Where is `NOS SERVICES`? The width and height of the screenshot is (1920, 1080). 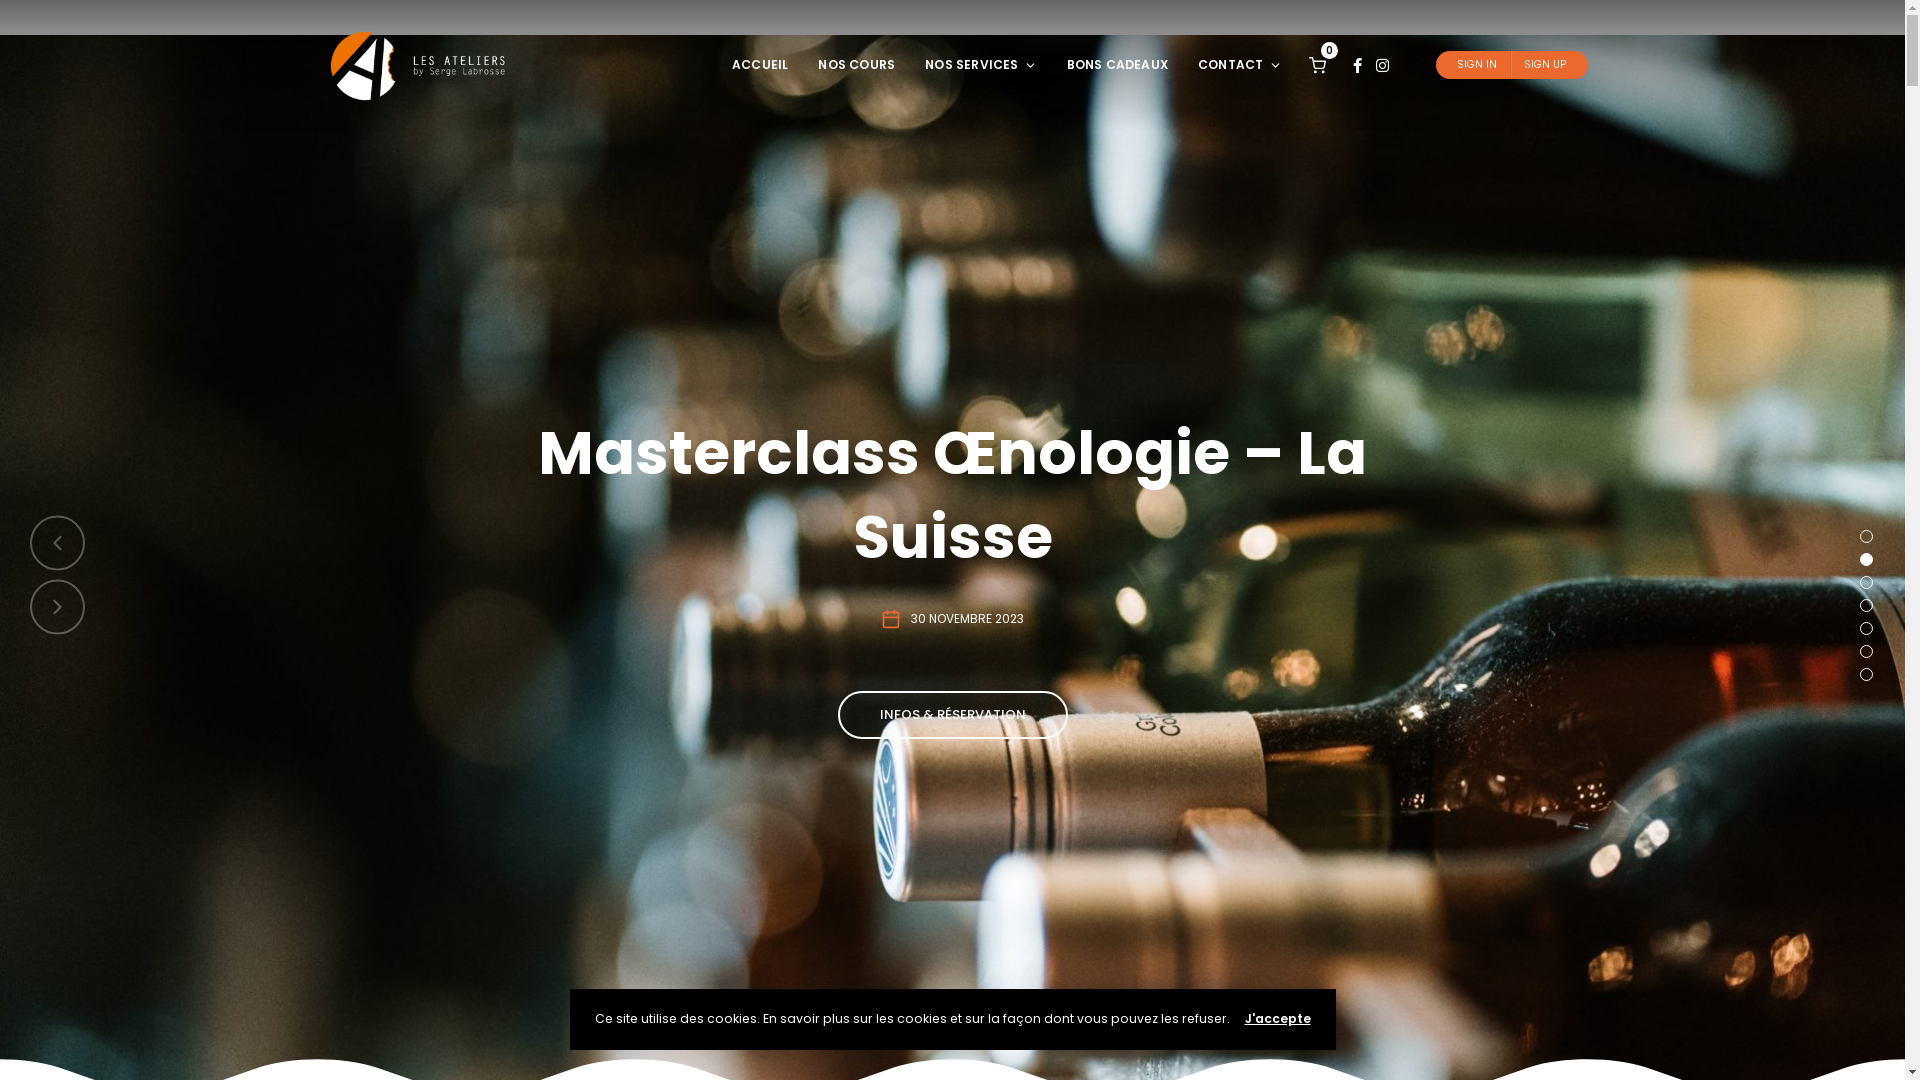
NOS SERVICES is located at coordinates (980, 66).